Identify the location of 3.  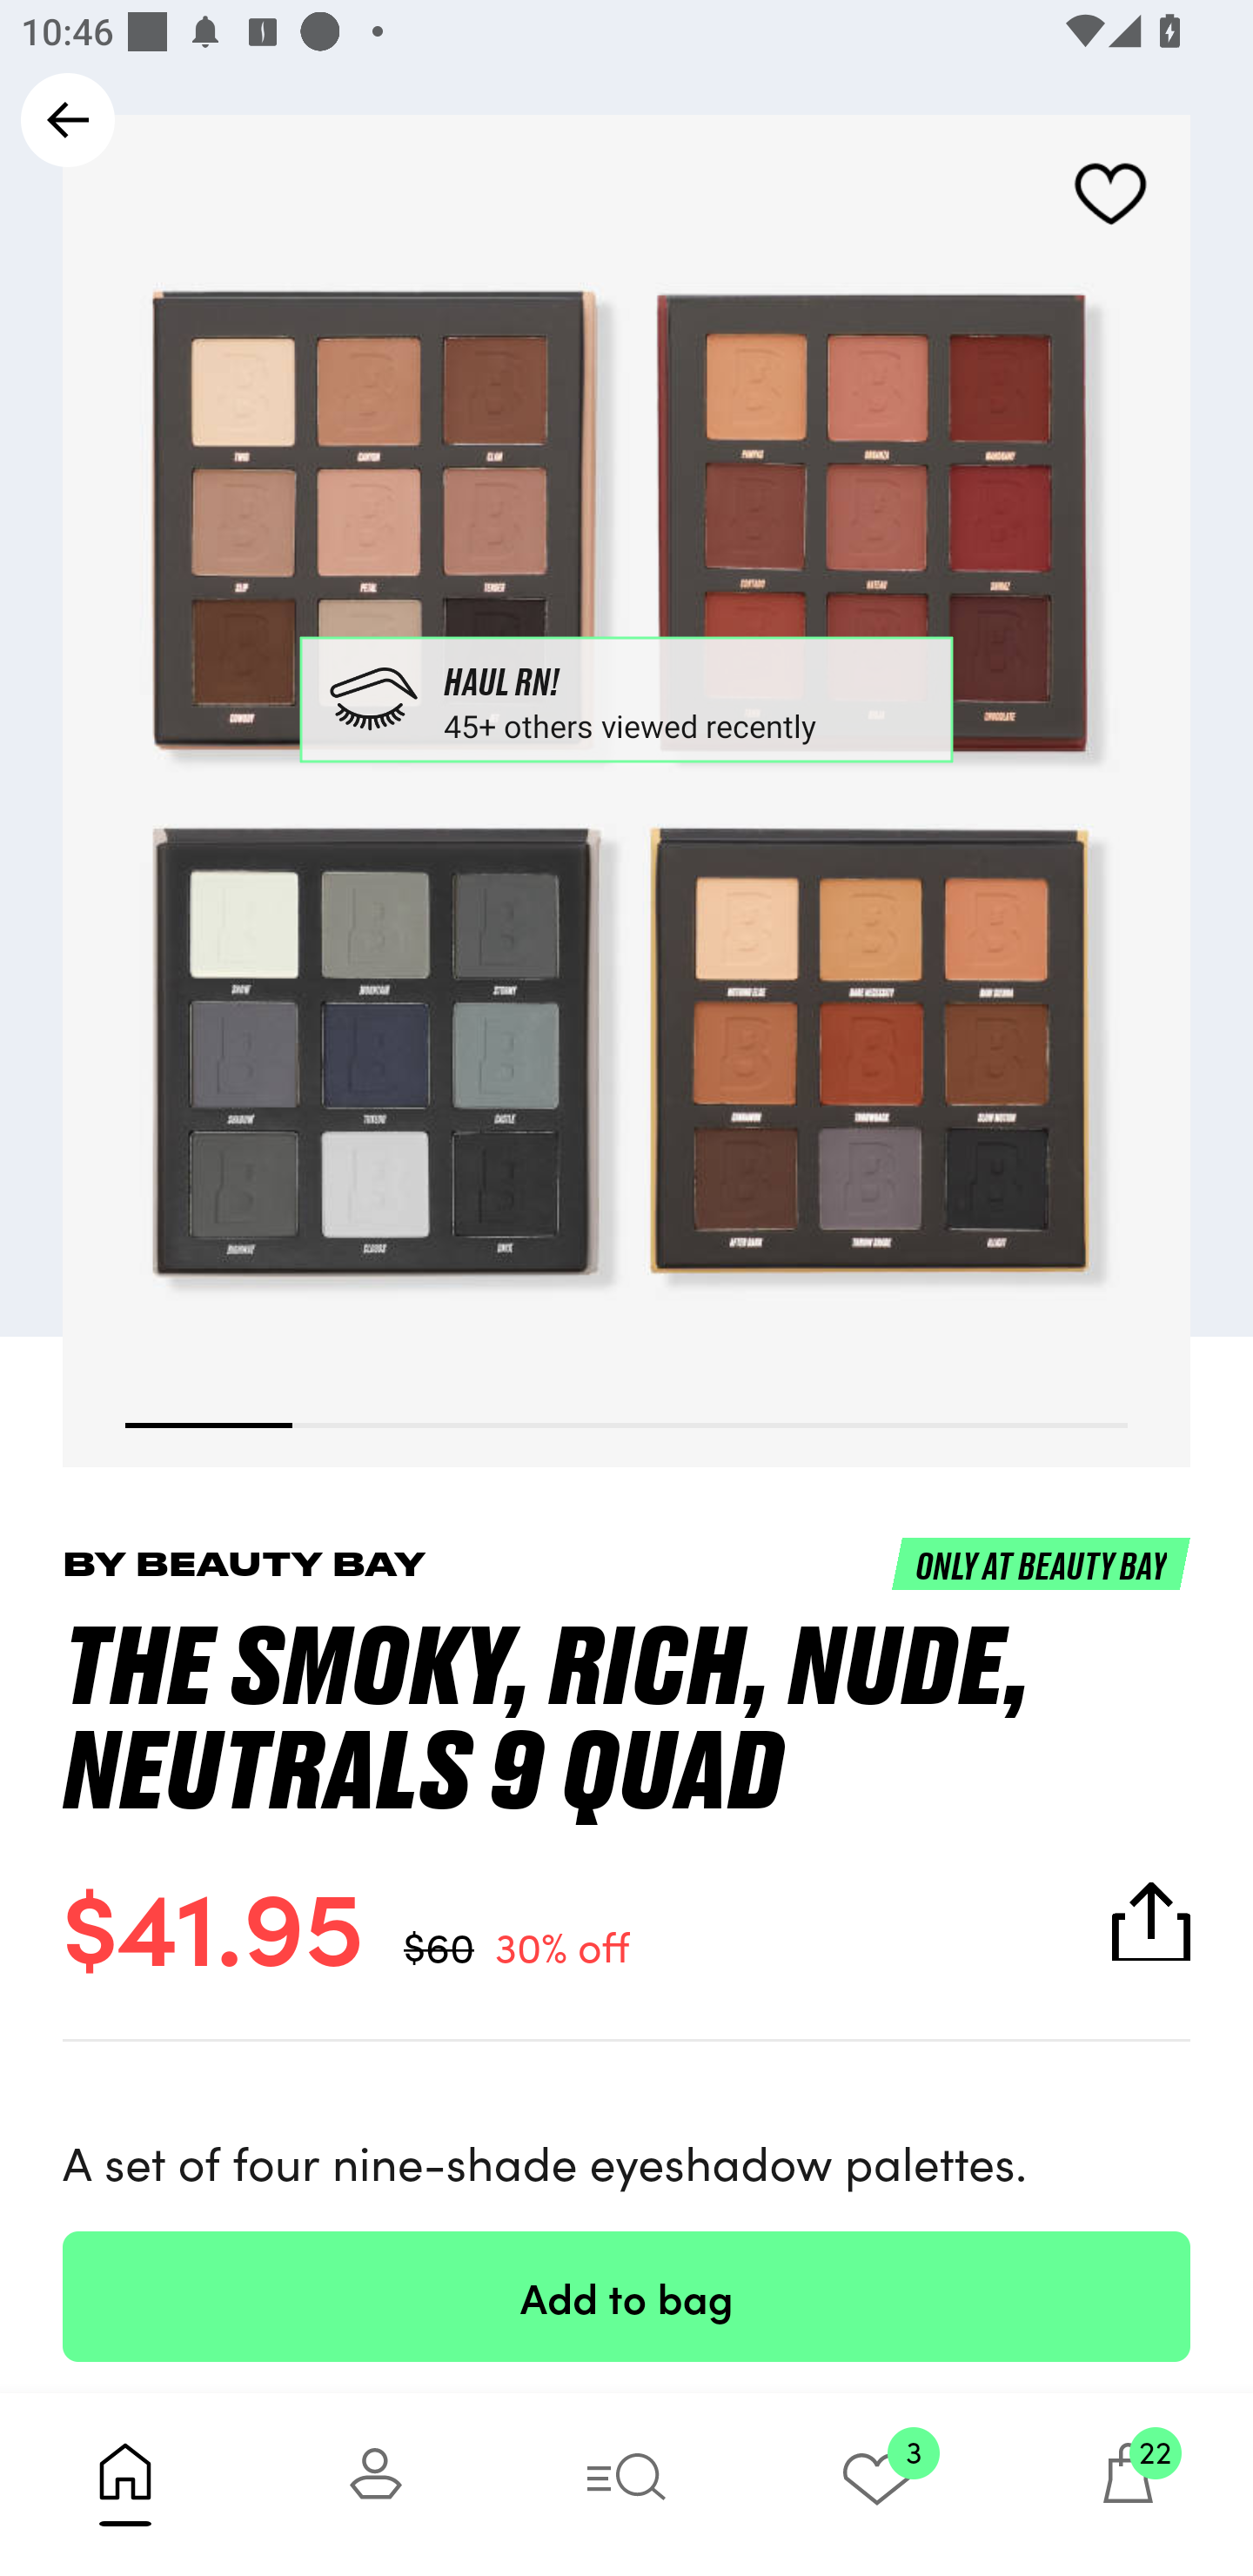
(877, 2484).